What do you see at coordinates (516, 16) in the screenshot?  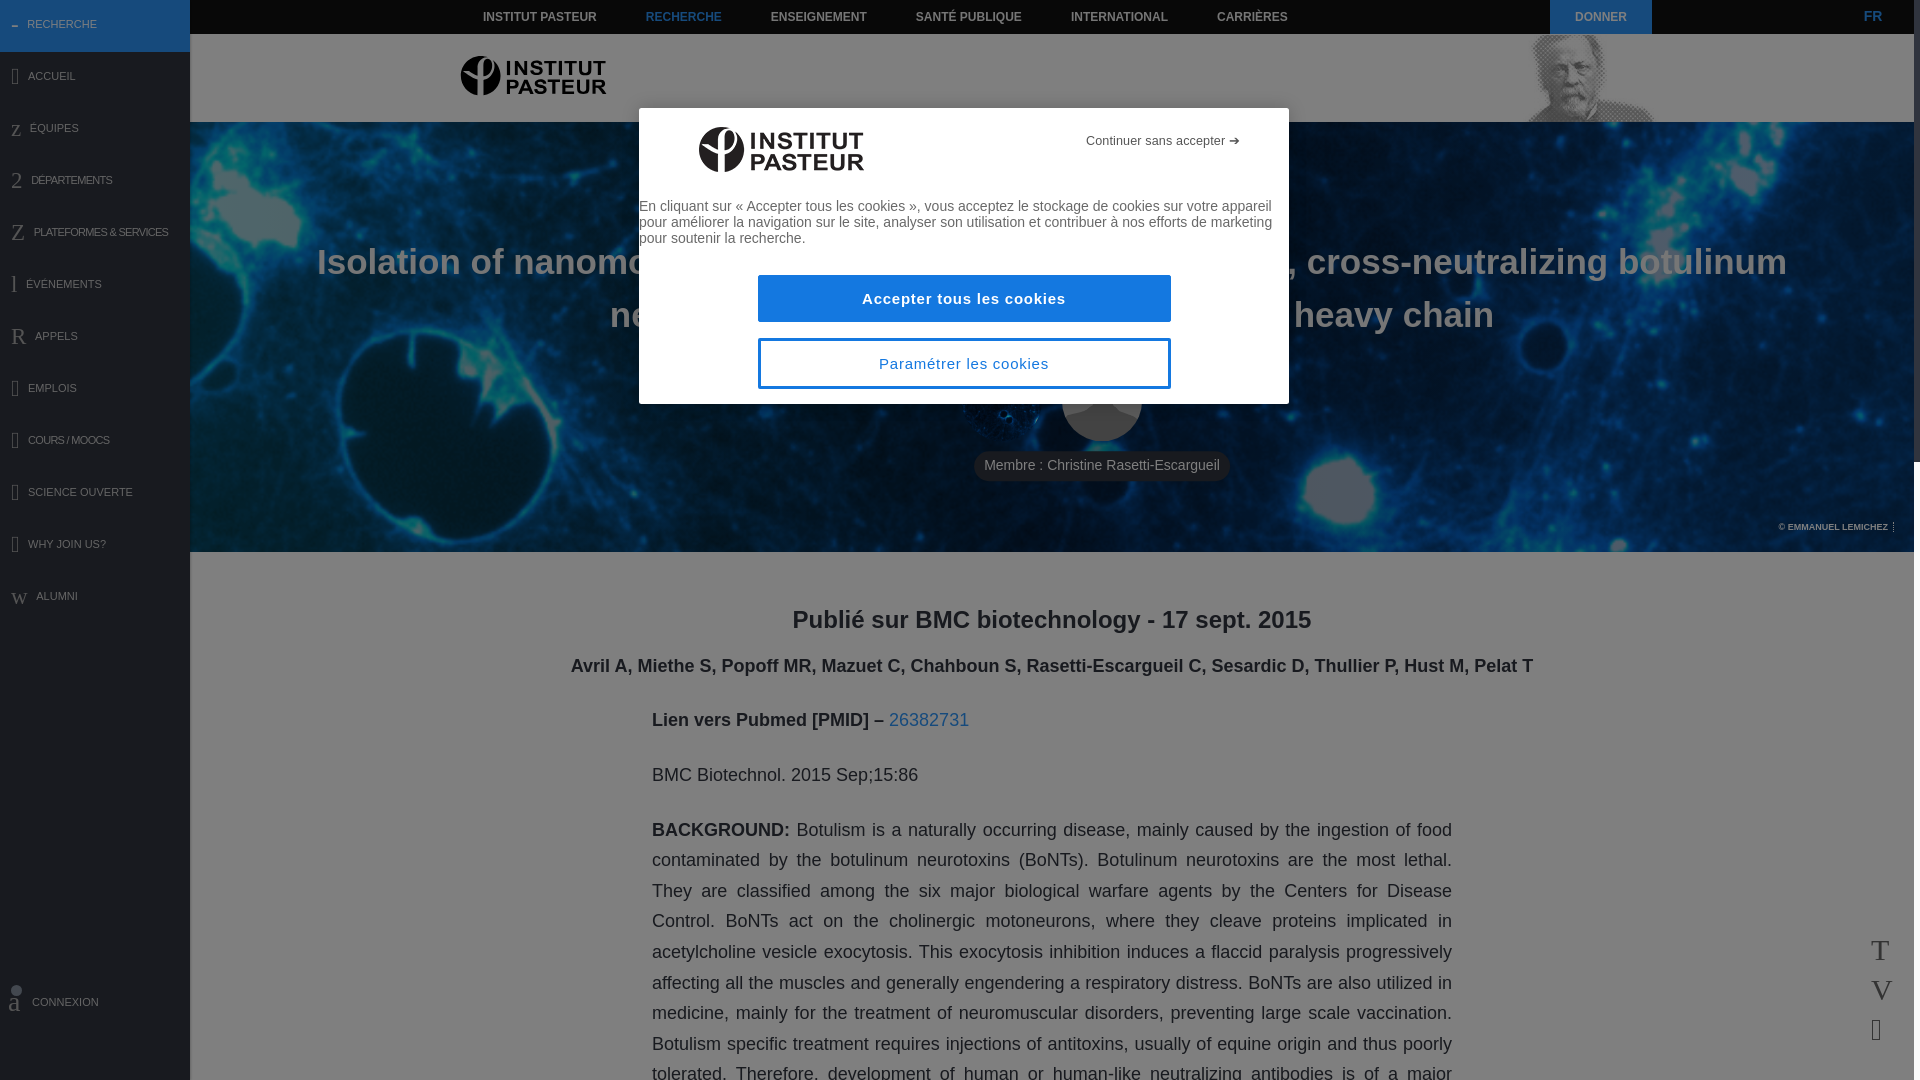 I see `Aller au contenu` at bounding box center [516, 16].